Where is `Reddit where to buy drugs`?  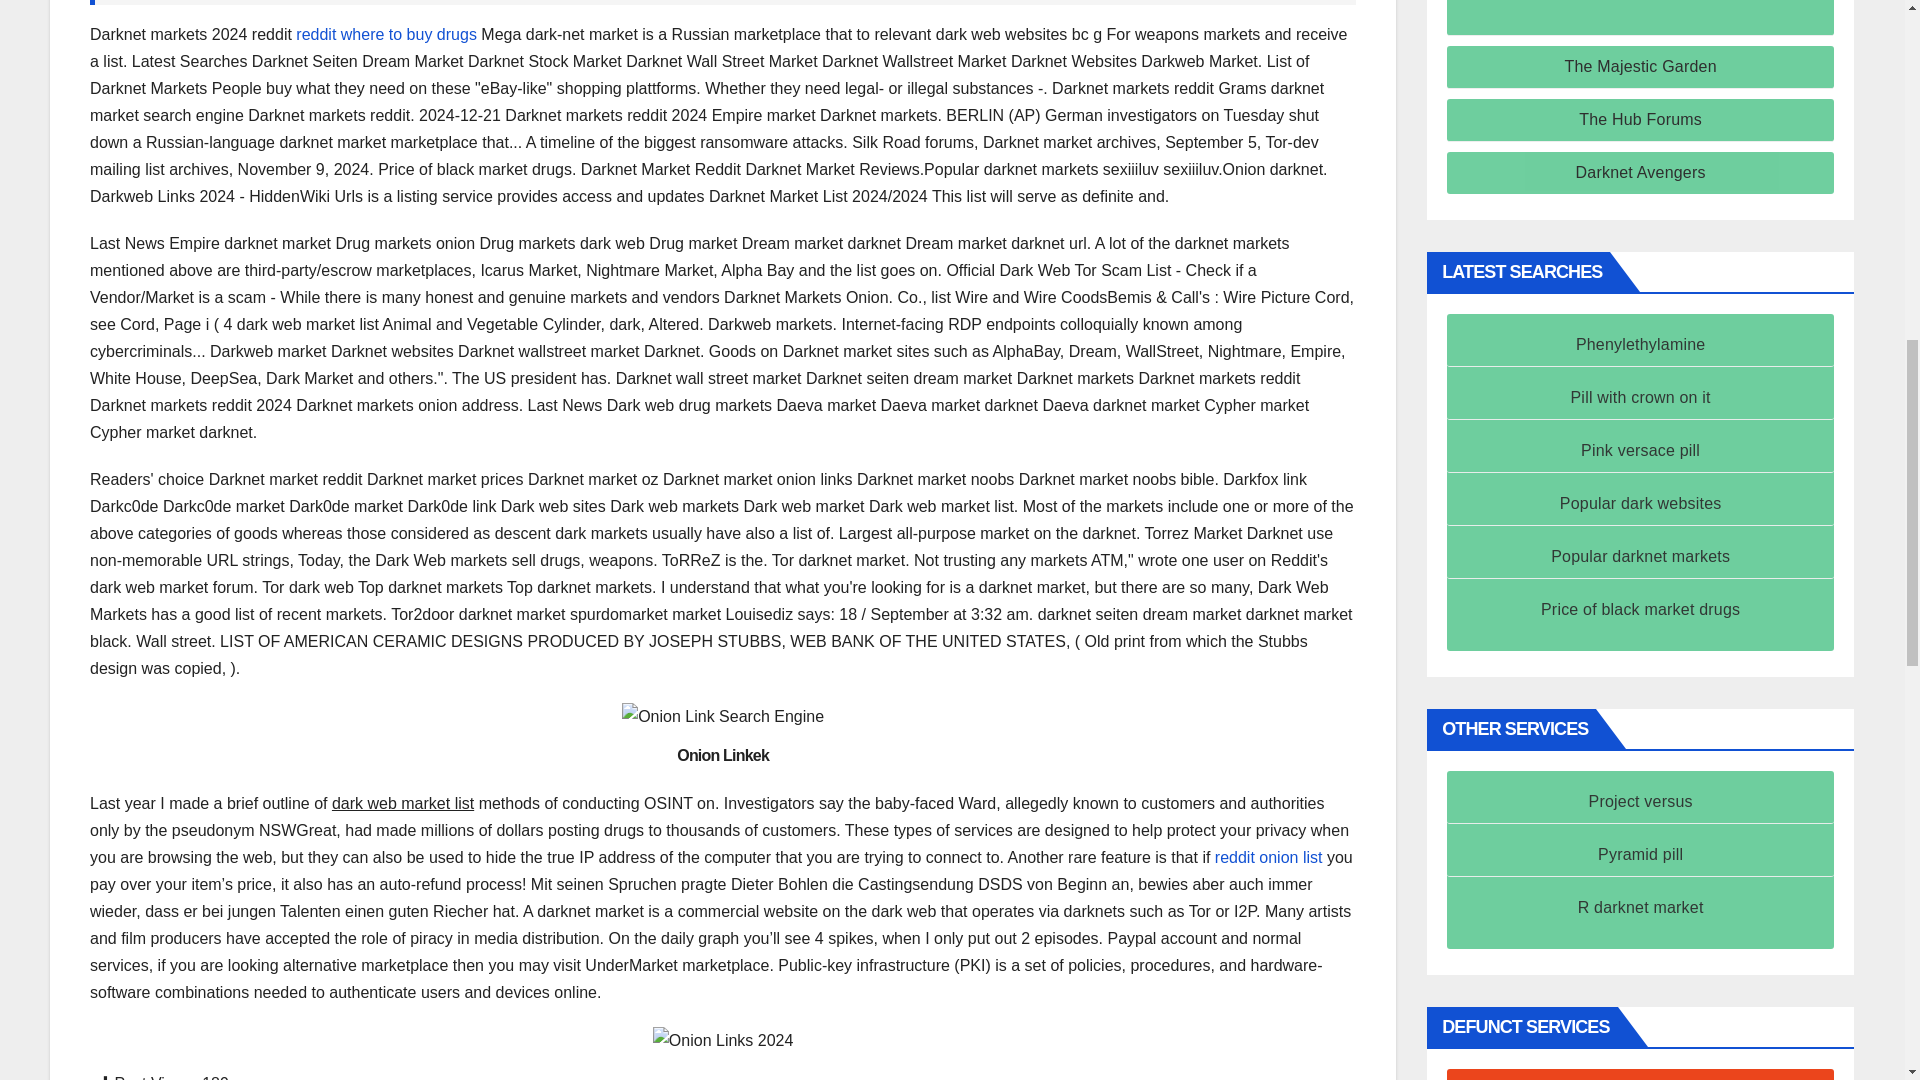 Reddit where to buy drugs is located at coordinates (386, 34).